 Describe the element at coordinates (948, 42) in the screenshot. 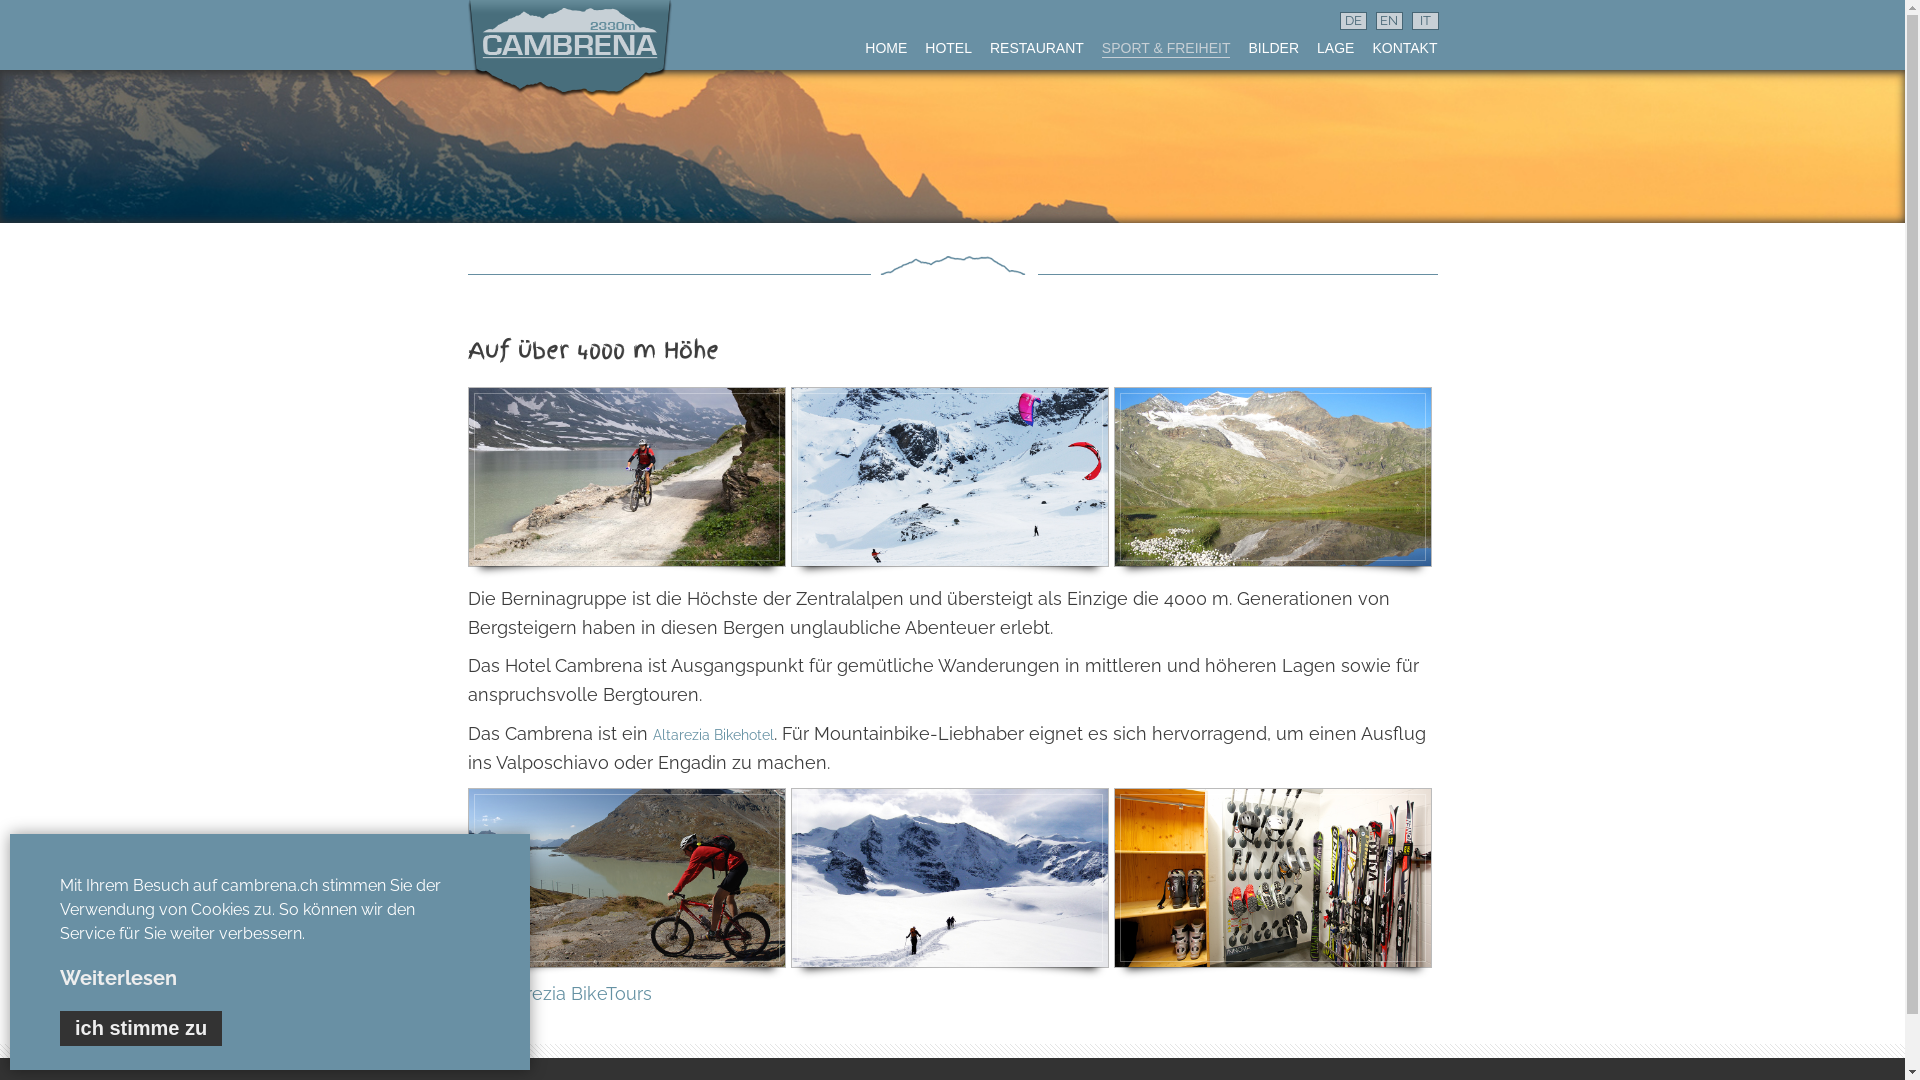

I see `HOTEL` at that location.